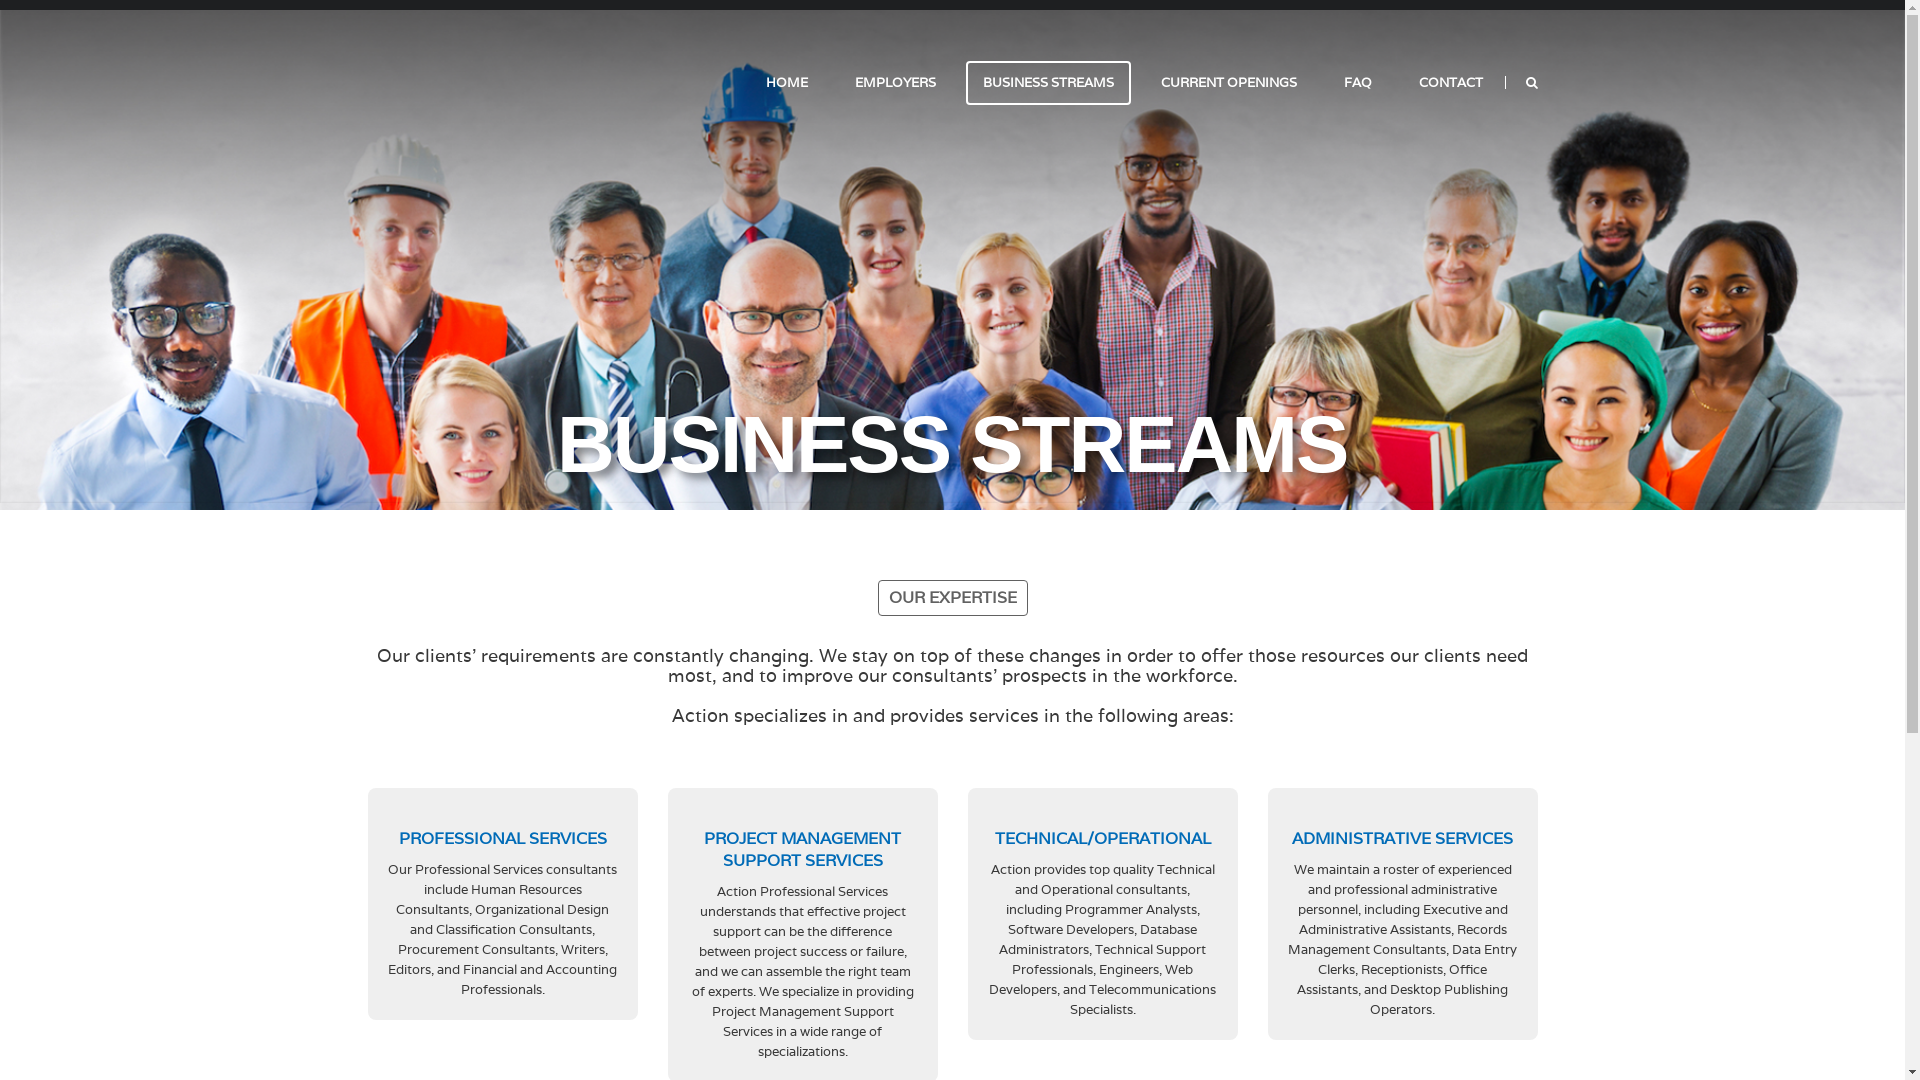 The width and height of the screenshot is (1920, 1080). Describe the element at coordinates (786, 83) in the screenshot. I see `HOME` at that location.